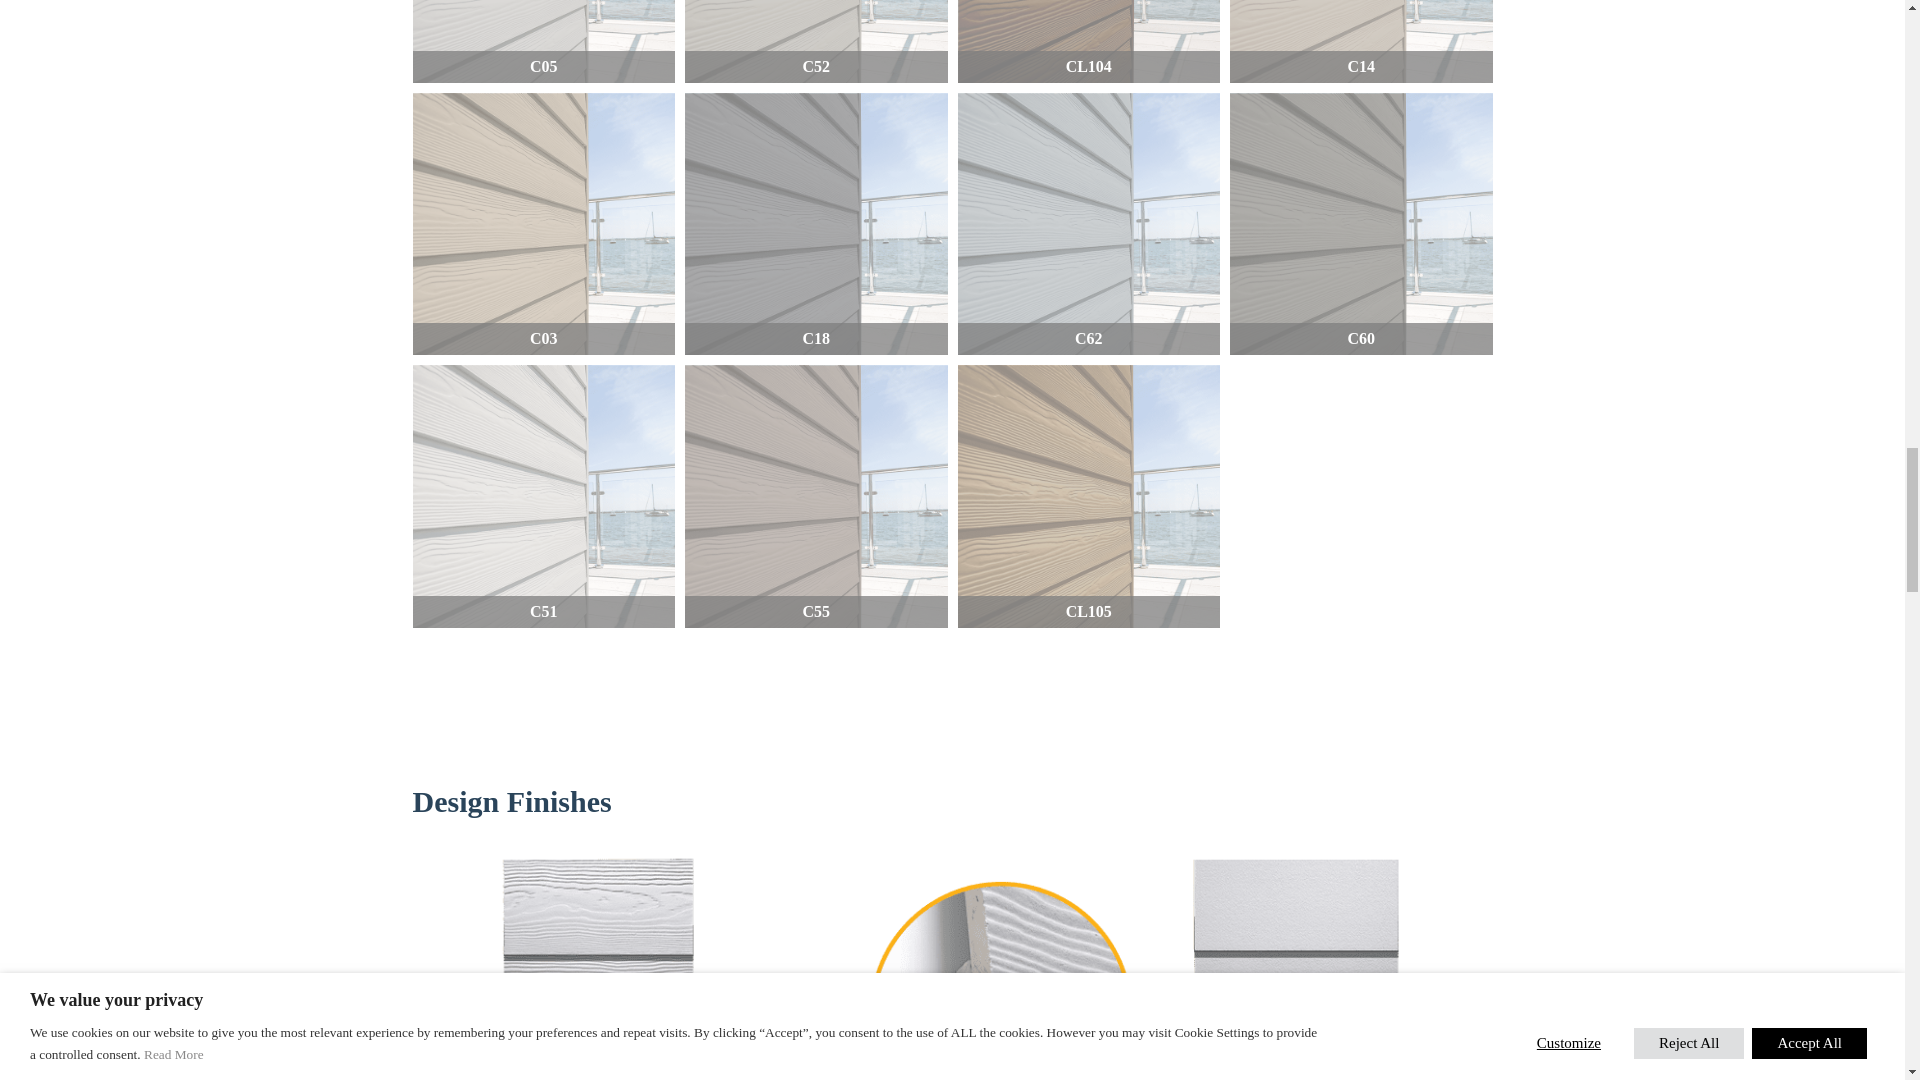 Image resolution: width=1920 pixels, height=1080 pixels. Describe the element at coordinates (816, 42) in the screenshot. I see `C52` at that location.